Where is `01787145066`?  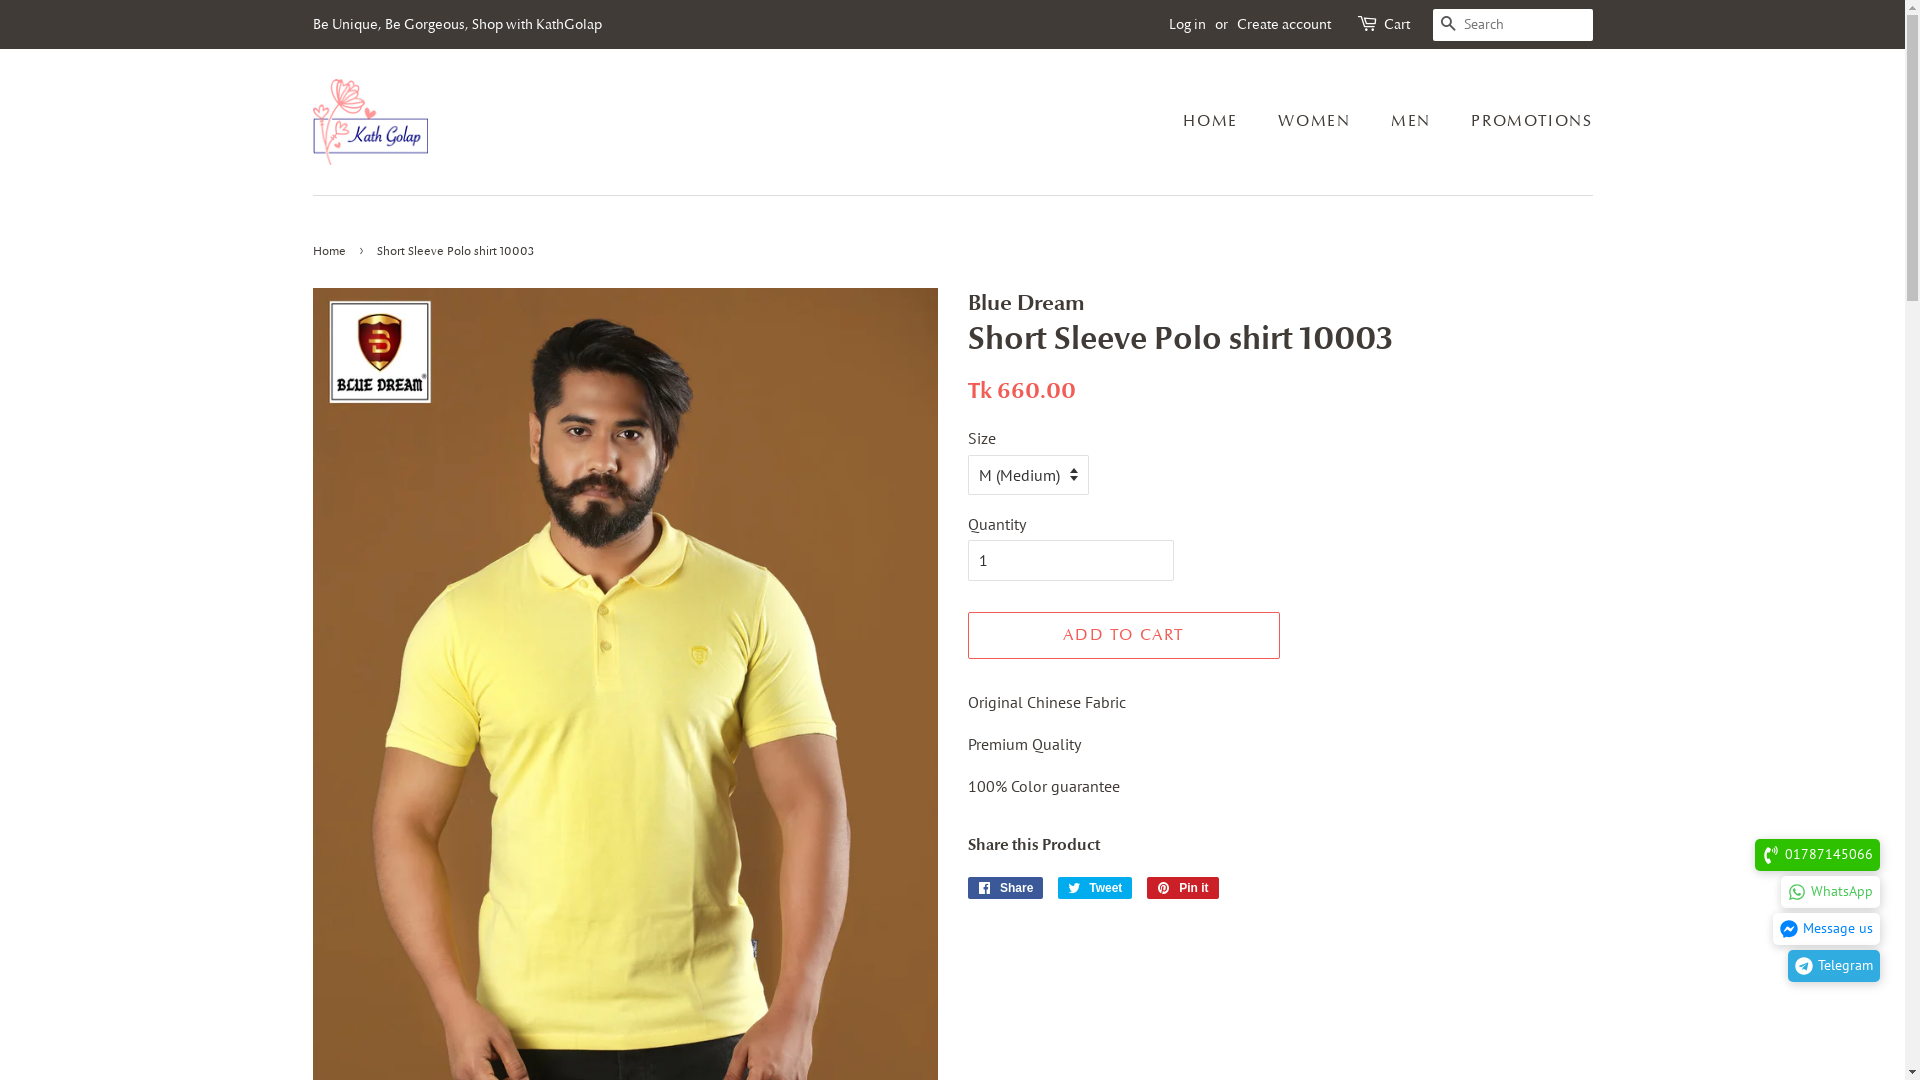 01787145066 is located at coordinates (1818, 855).